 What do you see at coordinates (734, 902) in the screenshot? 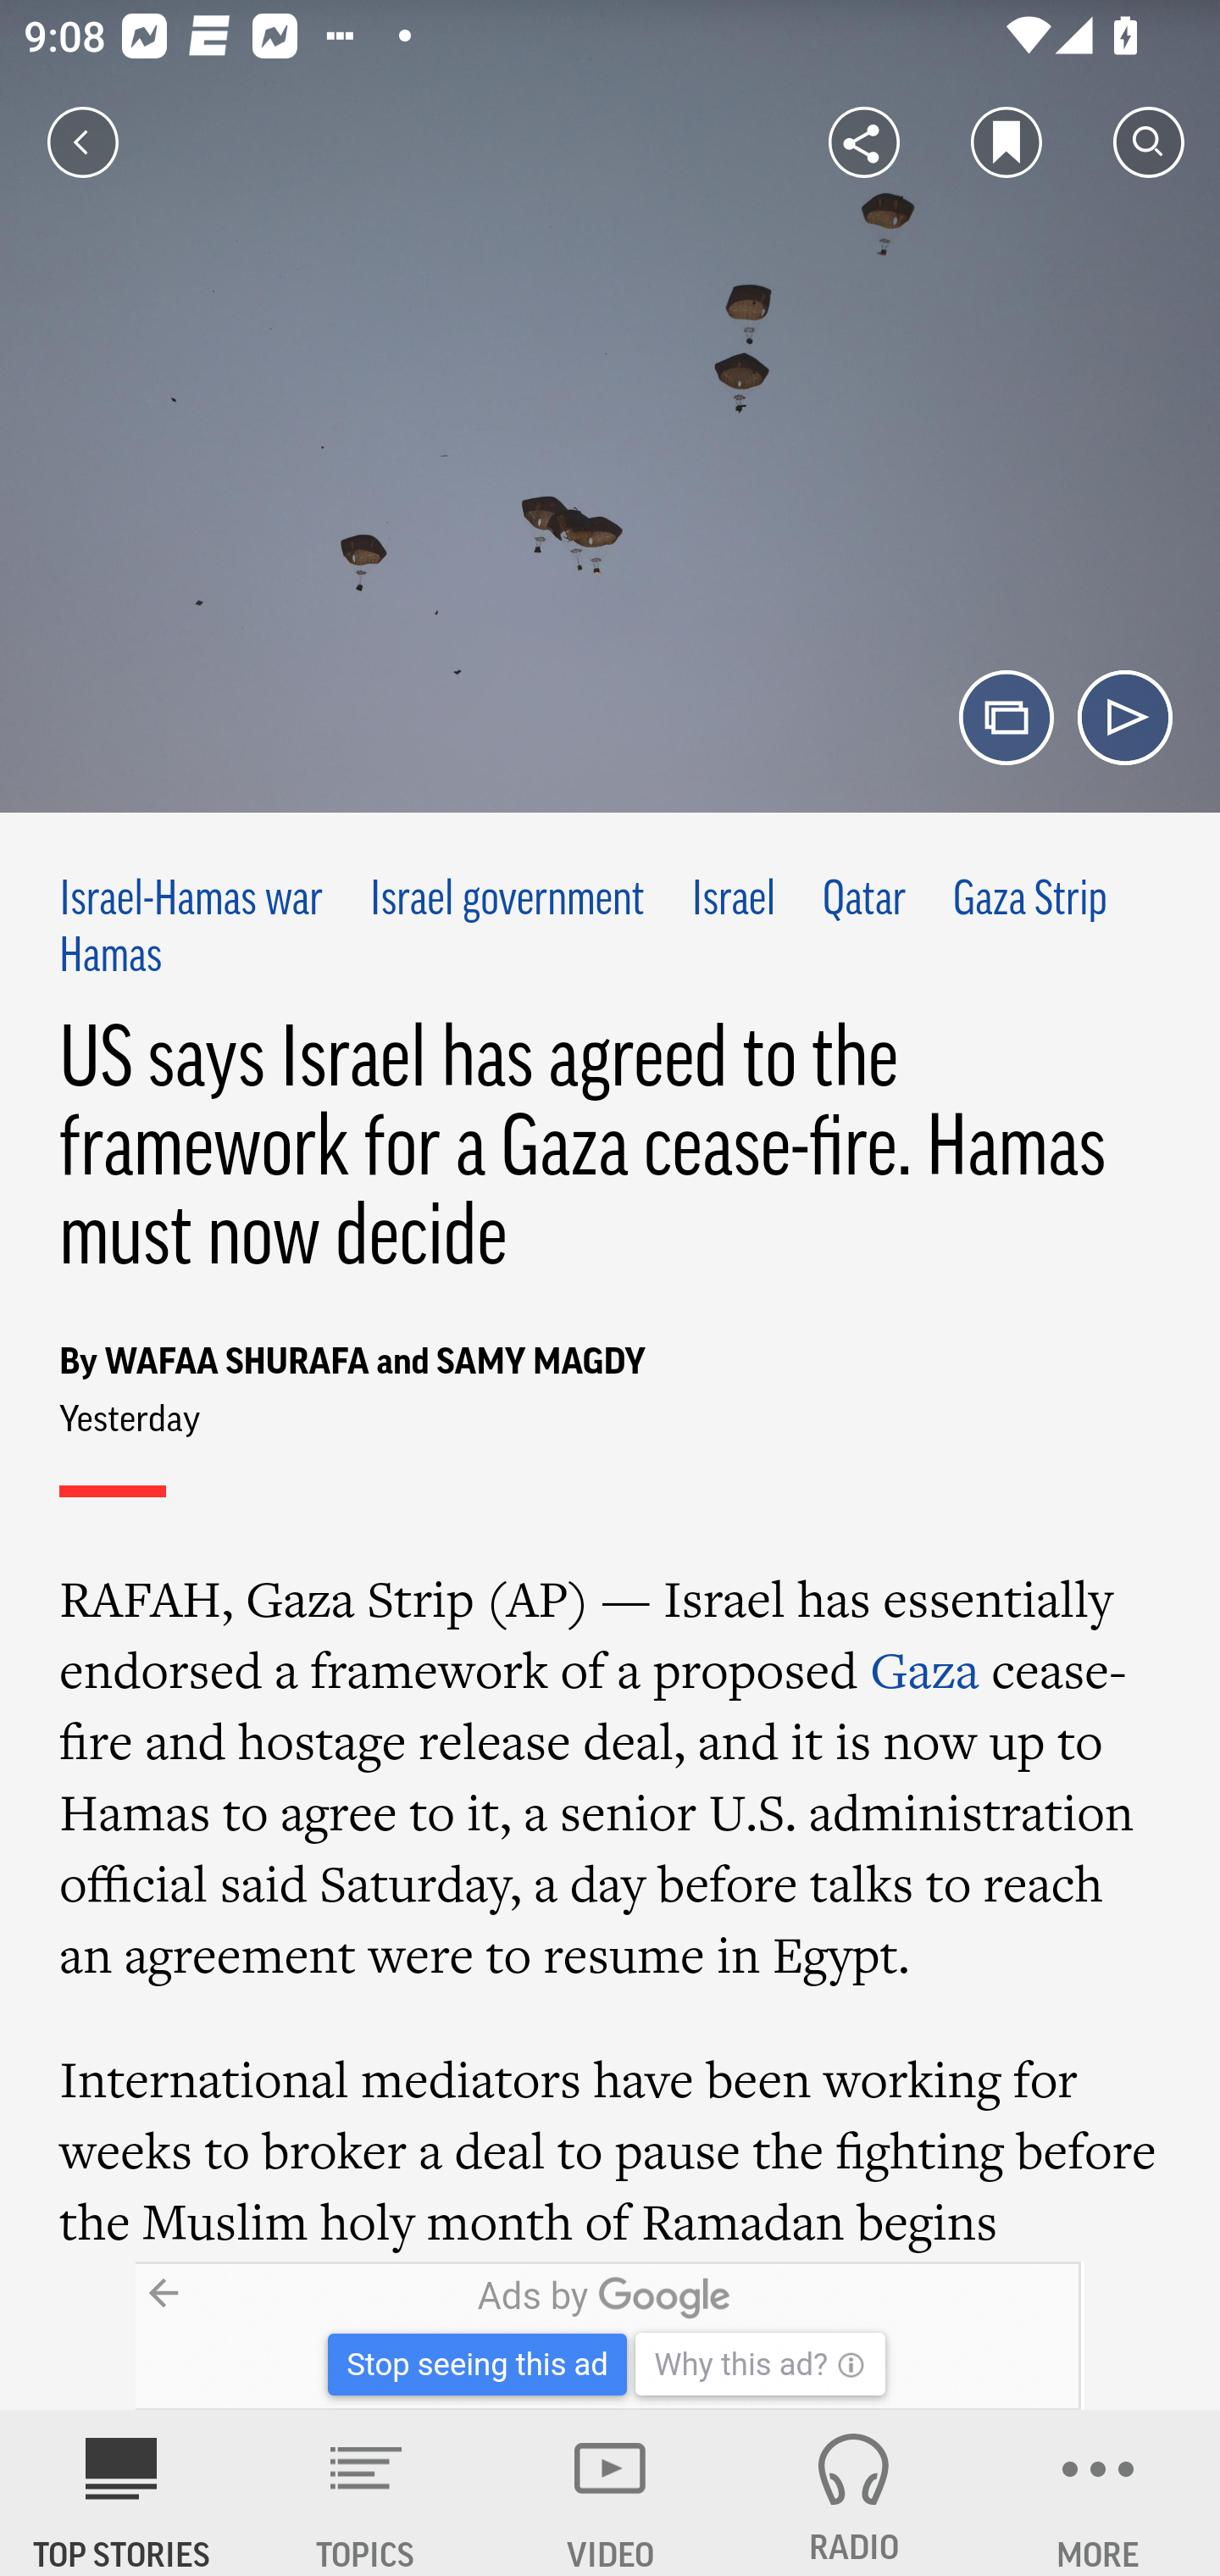
I see `Israel` at bounding box center [734, 902].